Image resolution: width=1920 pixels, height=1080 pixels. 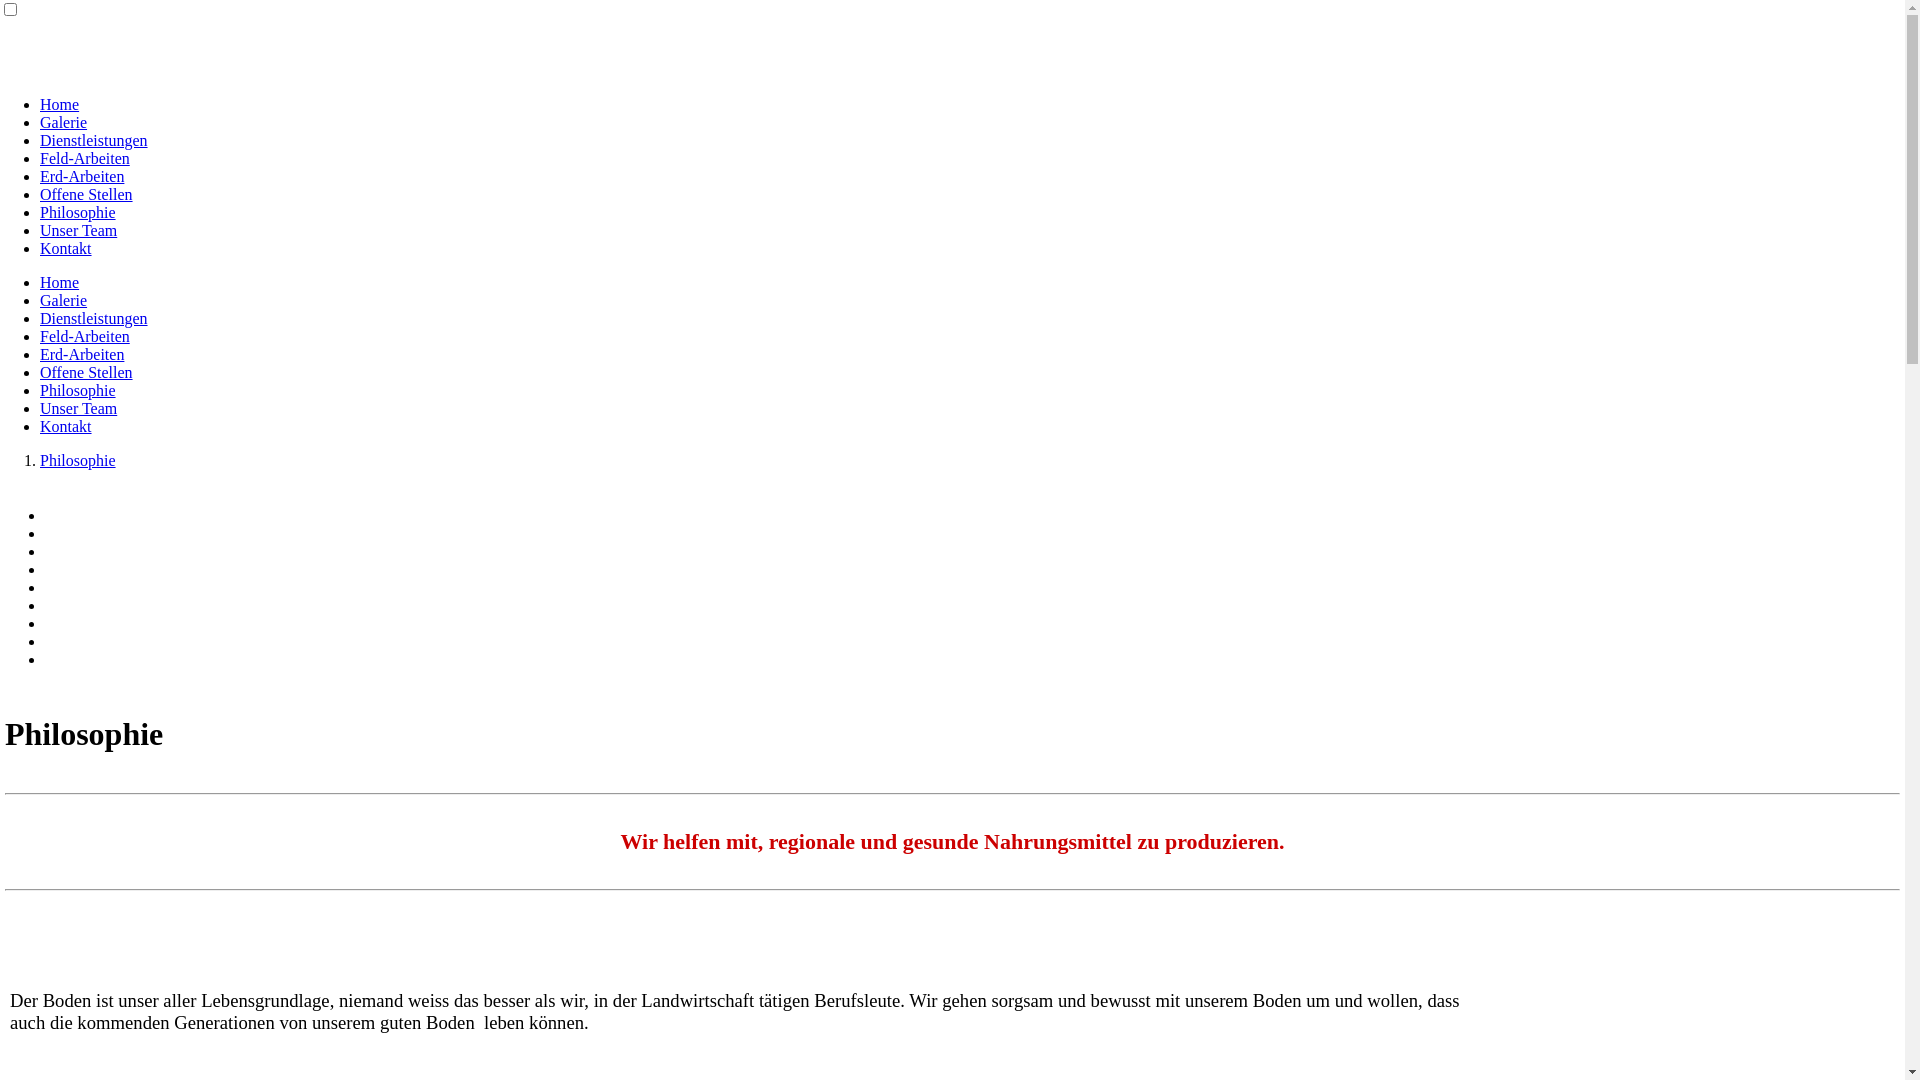 I want to click on Kontakt, so click(x=66, y=426).